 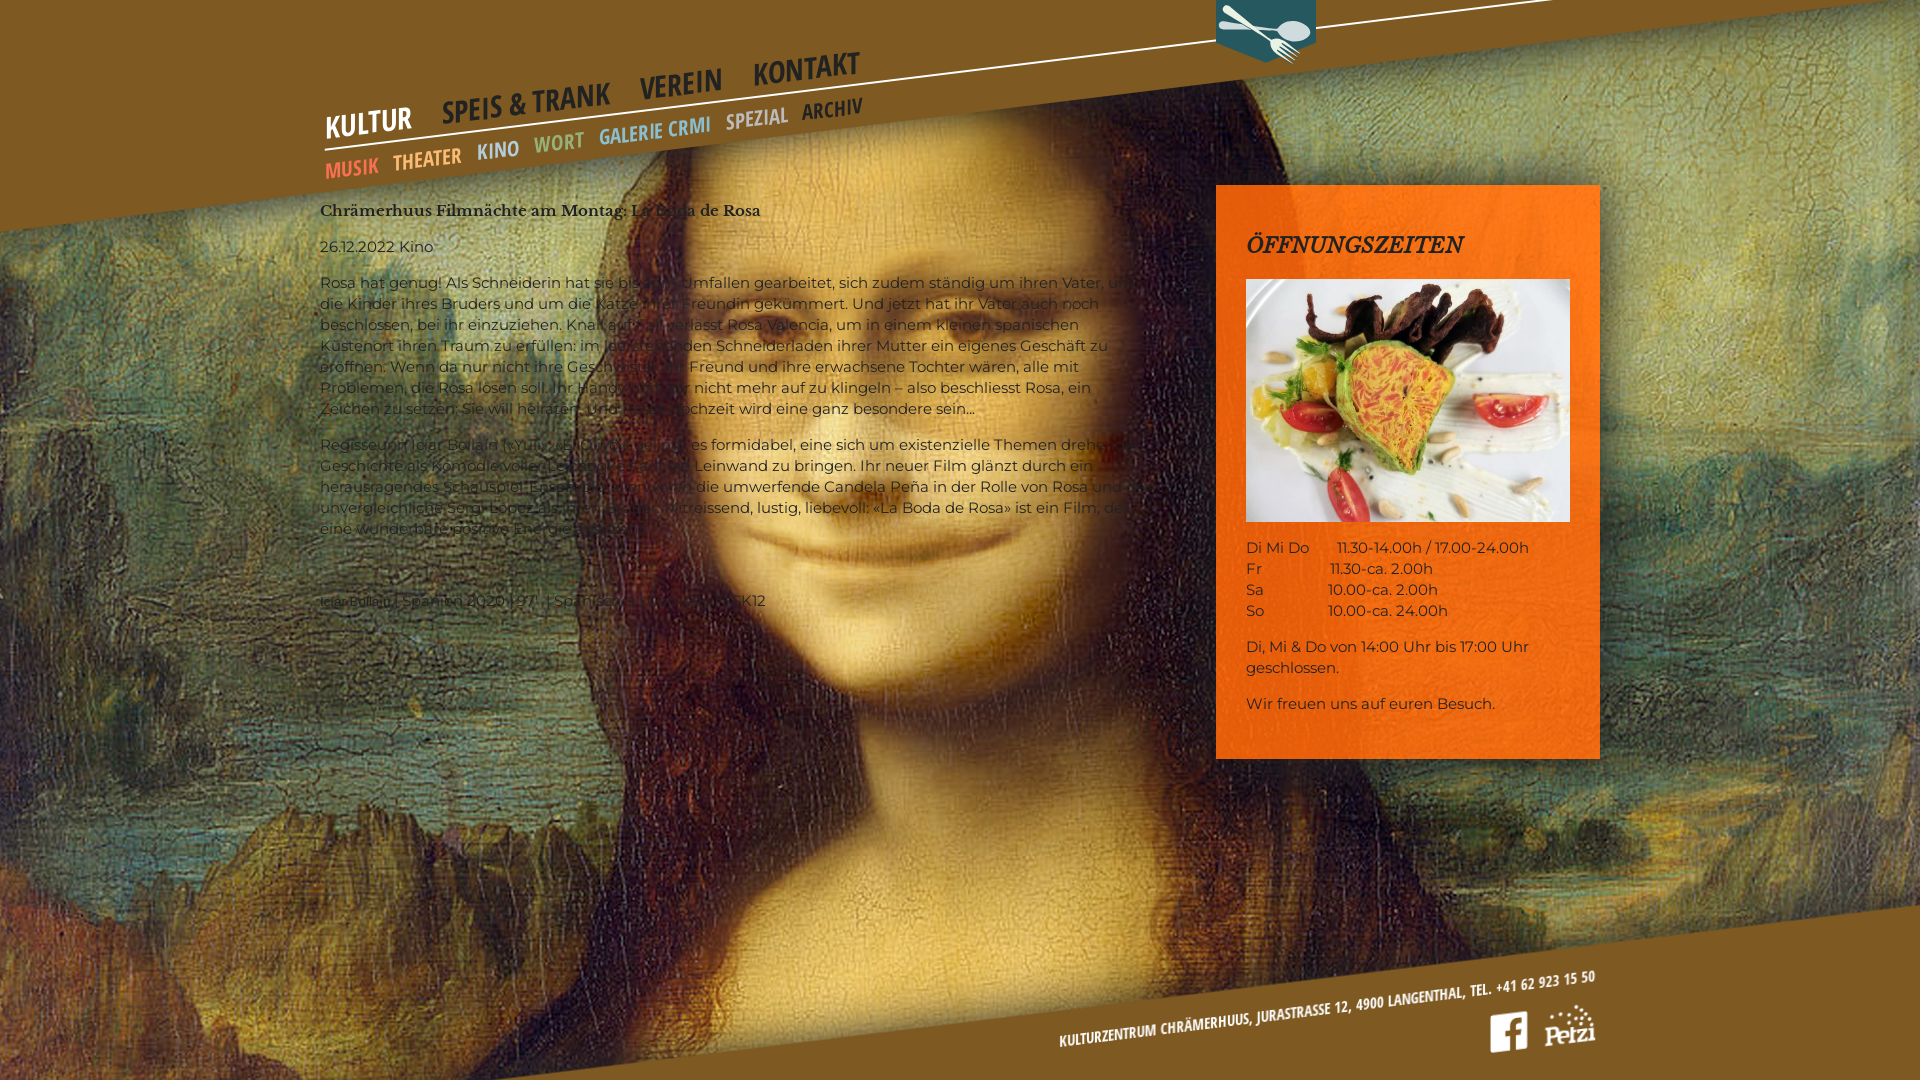 I want to click on Vorverkauf, so click(x=1570, y=1021).